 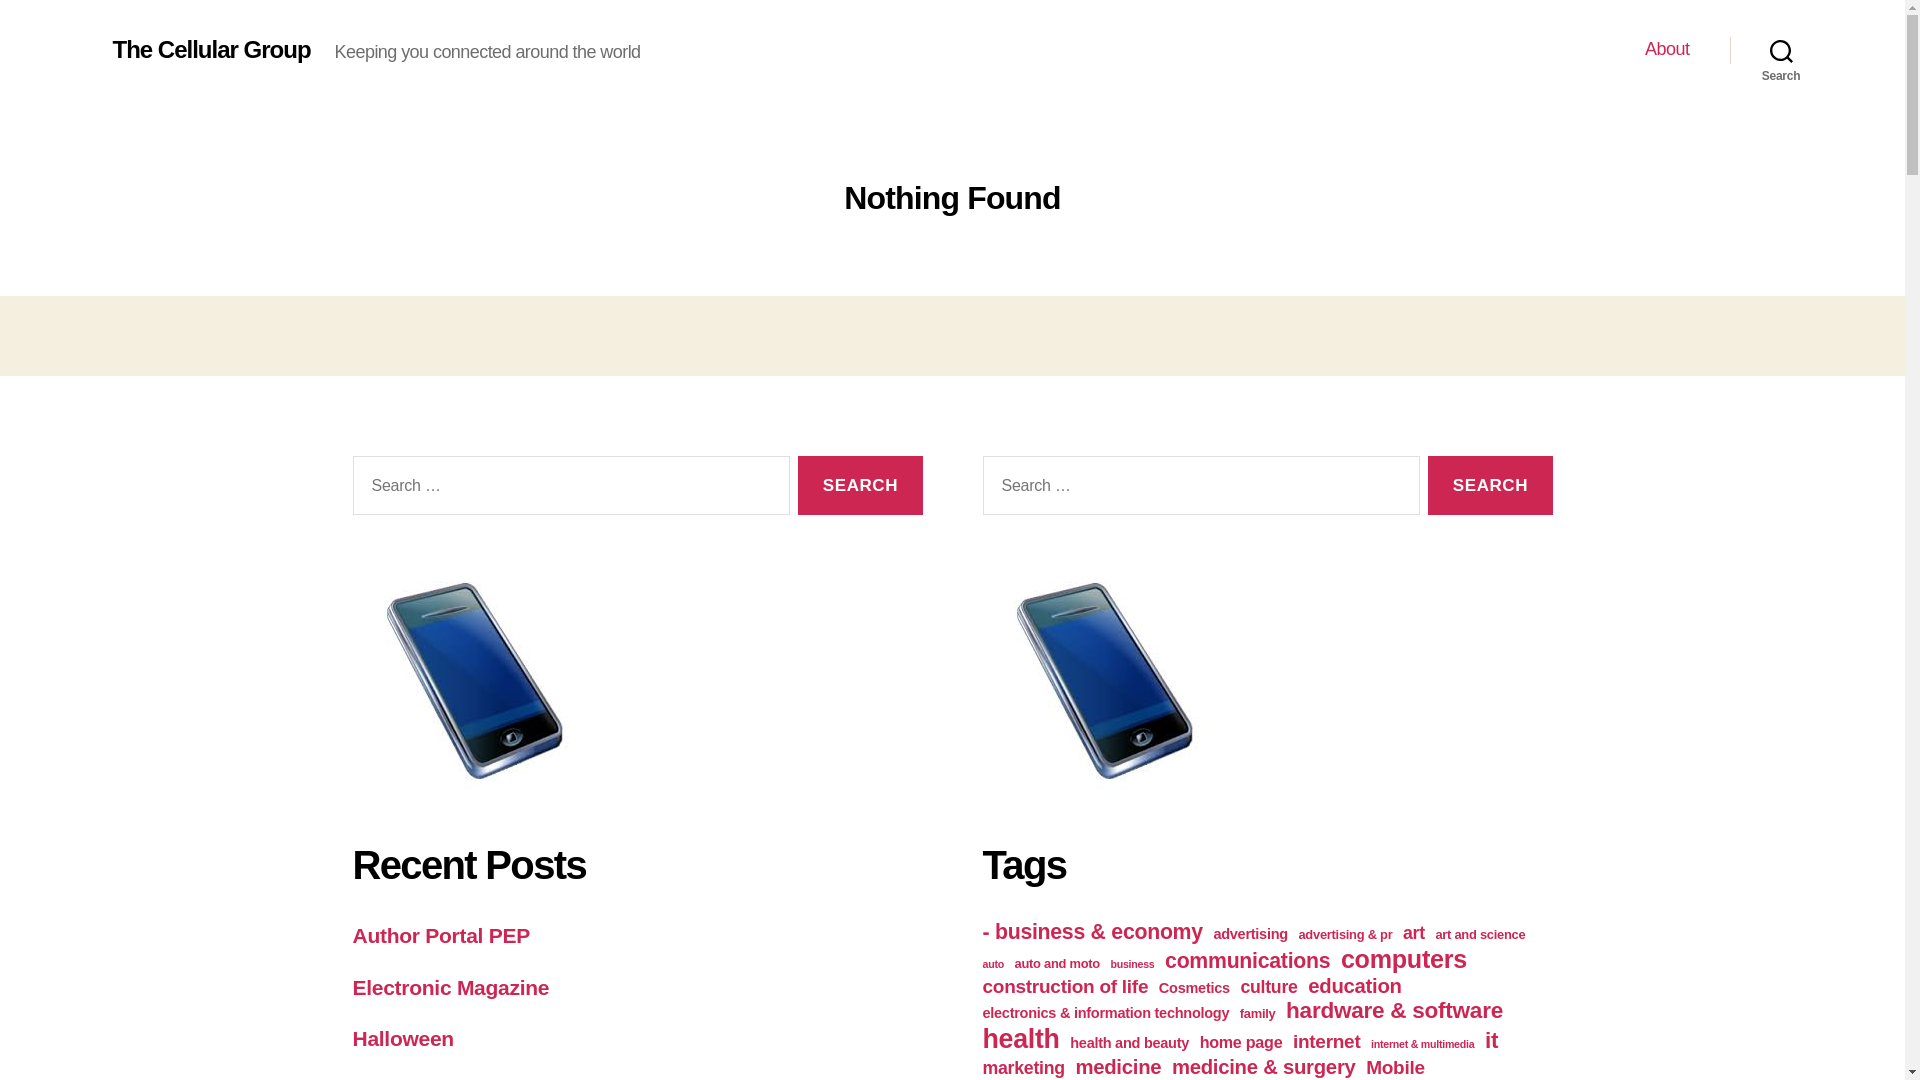 I want to click on Search, so click(x=1781, y=50).